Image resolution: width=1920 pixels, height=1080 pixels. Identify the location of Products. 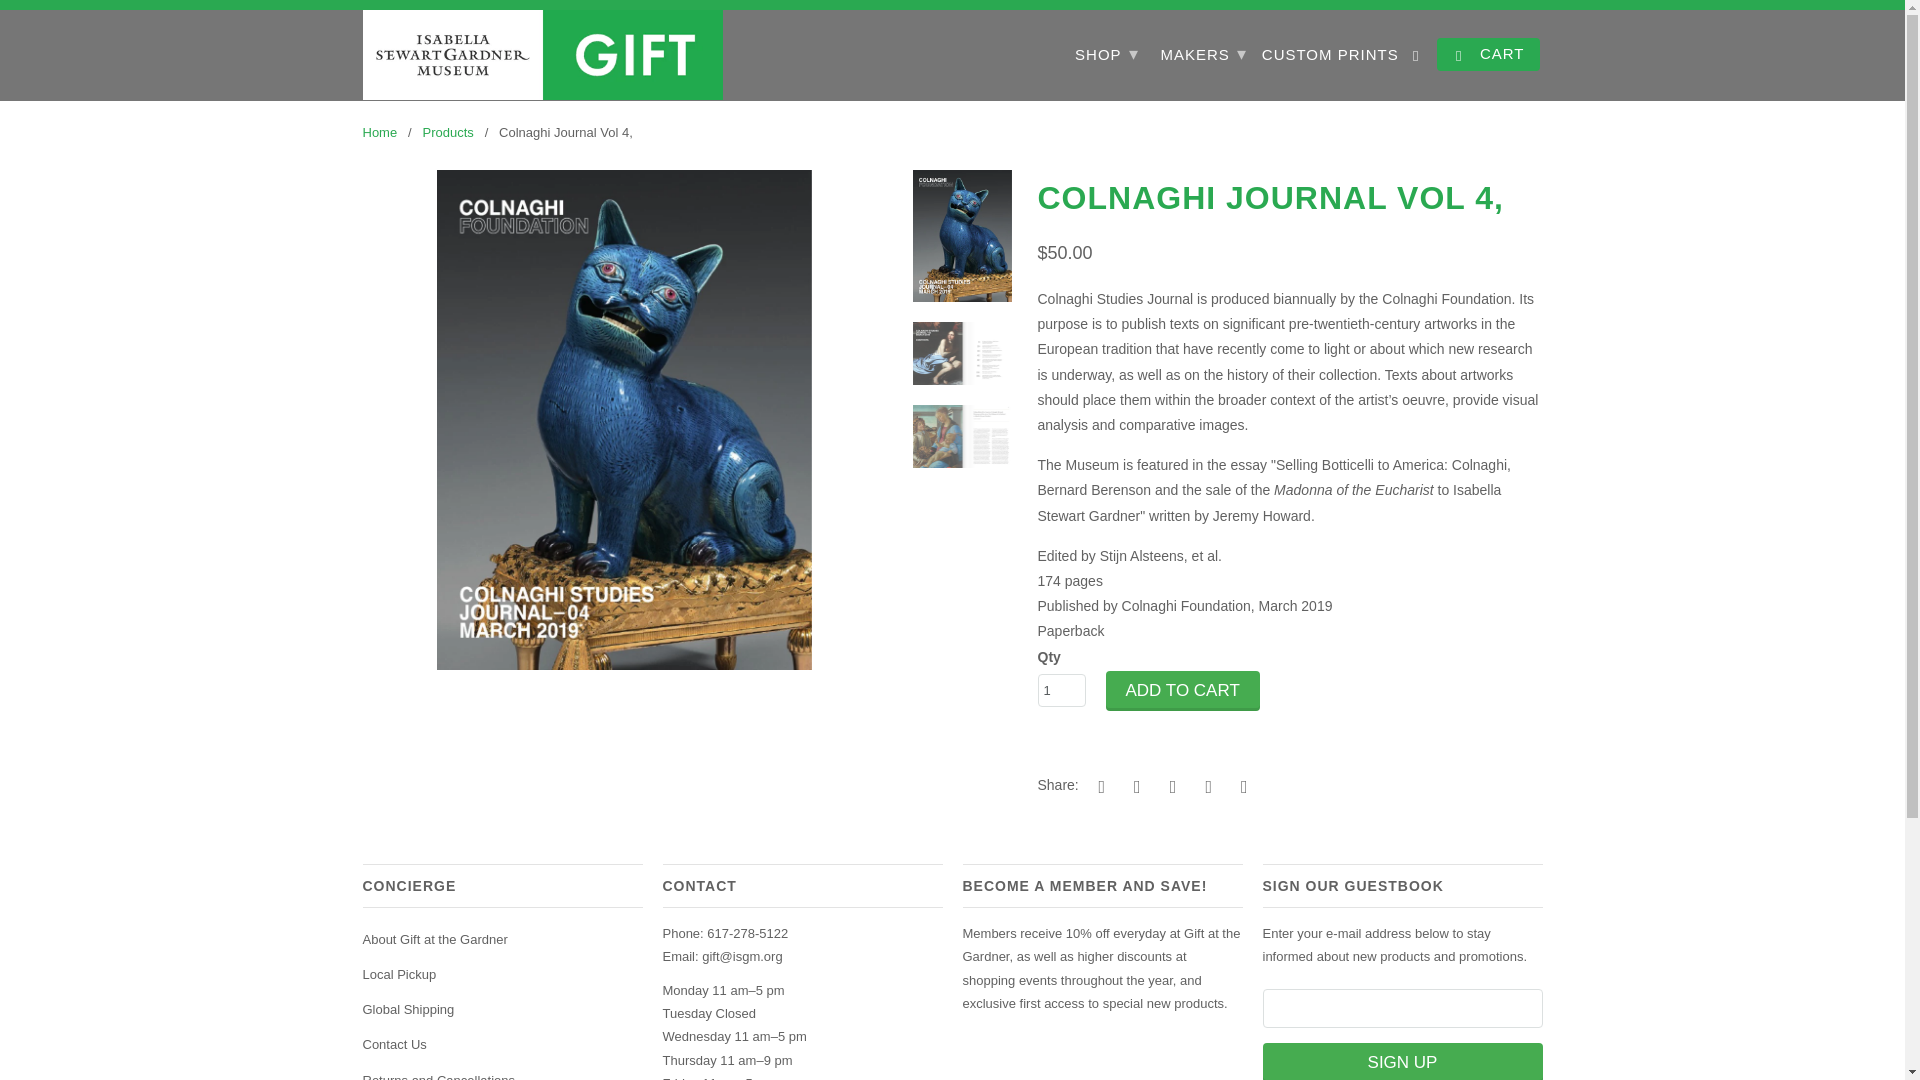
(447, 132).